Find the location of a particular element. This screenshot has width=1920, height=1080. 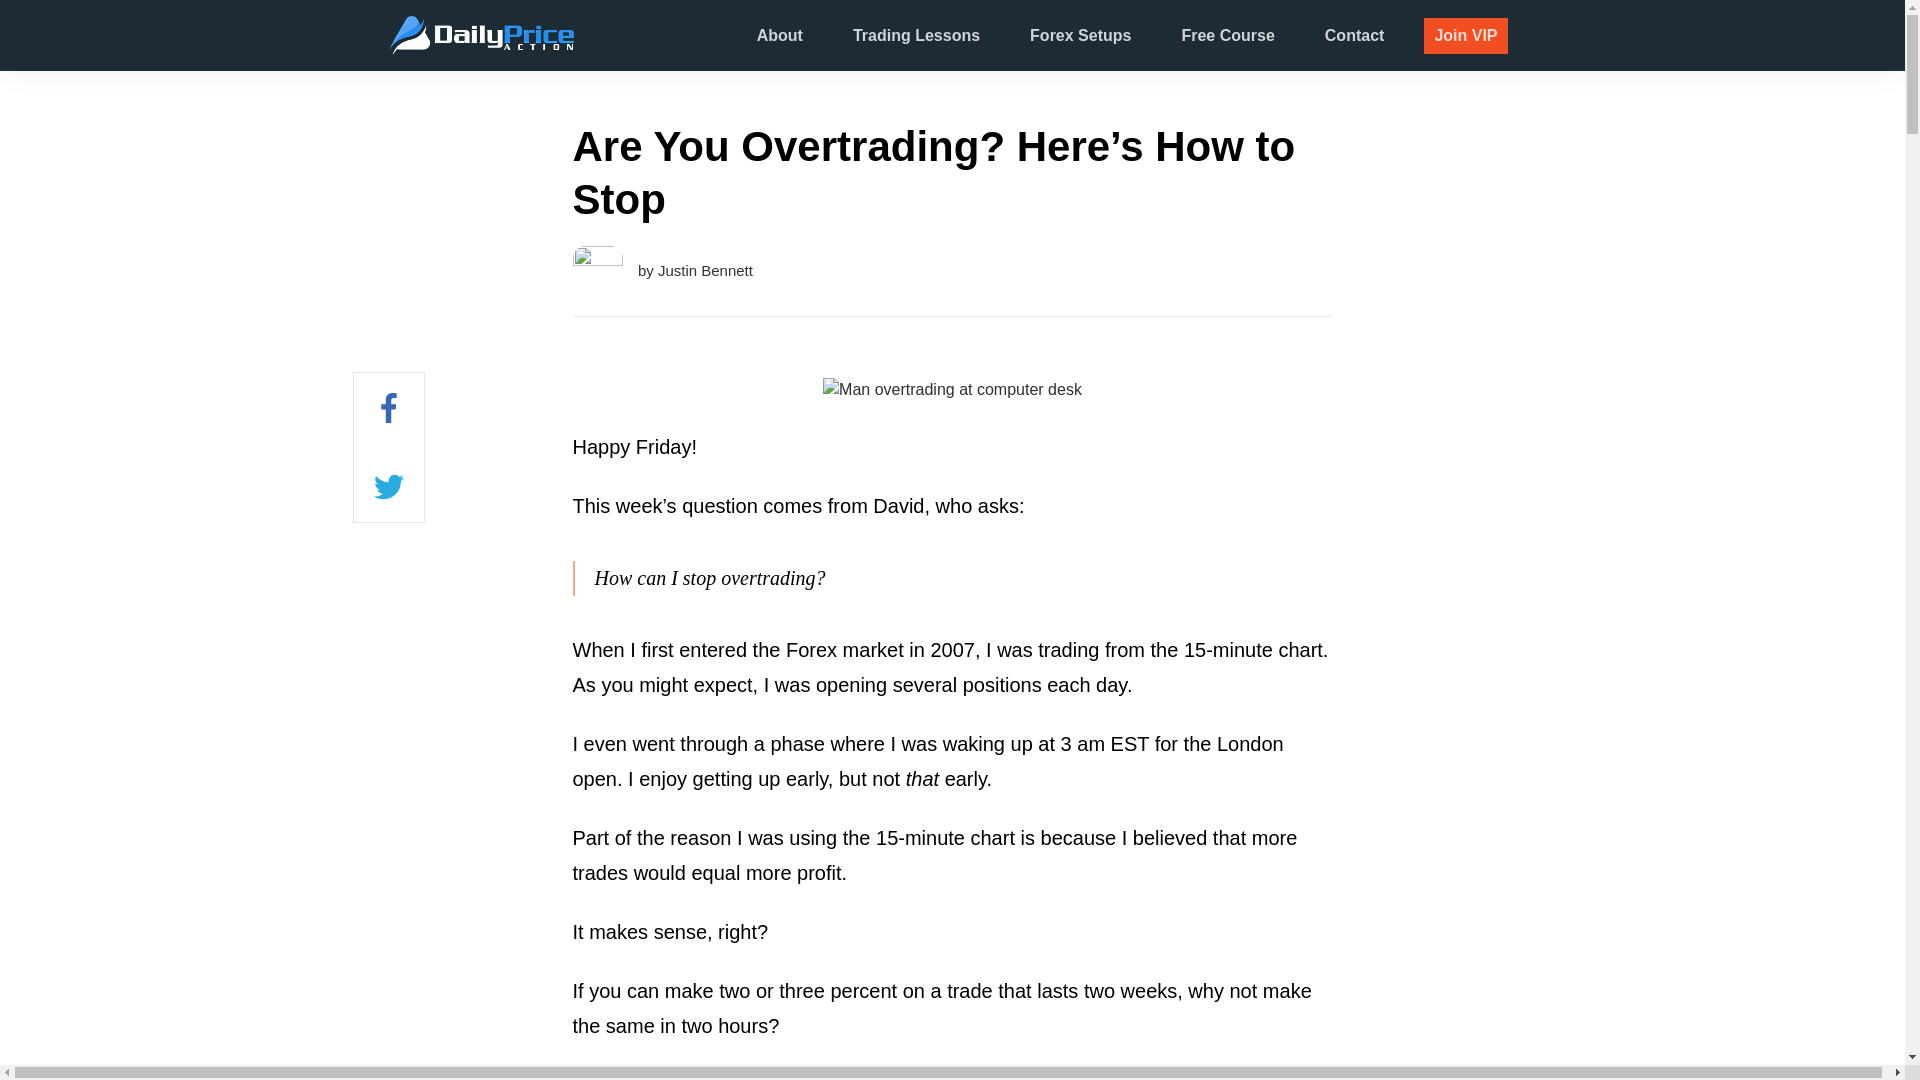

Free Course is located at coordinates (1227, 36).